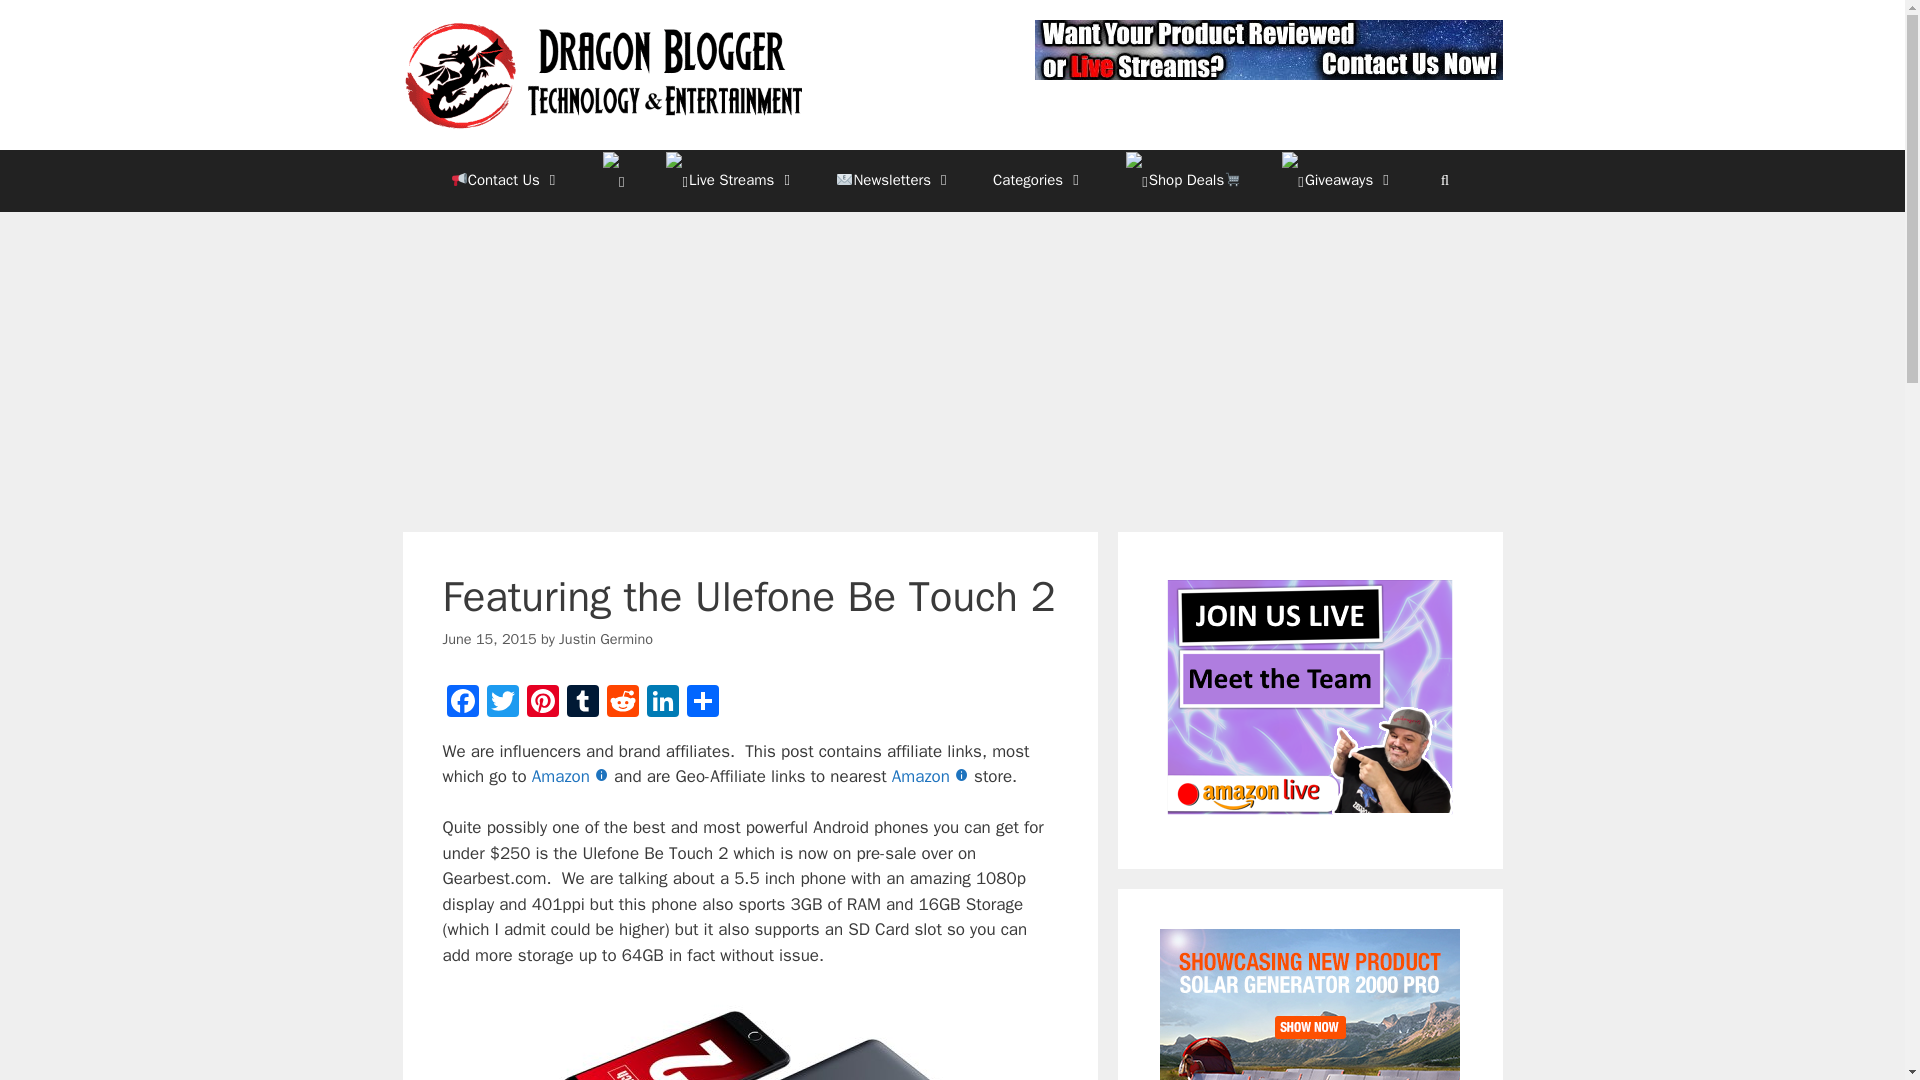 This screenshot has height=1080, width=1920. Describe the element at coordinates (661, 703) in the screenshot. I see `LinkedIn` at that location.